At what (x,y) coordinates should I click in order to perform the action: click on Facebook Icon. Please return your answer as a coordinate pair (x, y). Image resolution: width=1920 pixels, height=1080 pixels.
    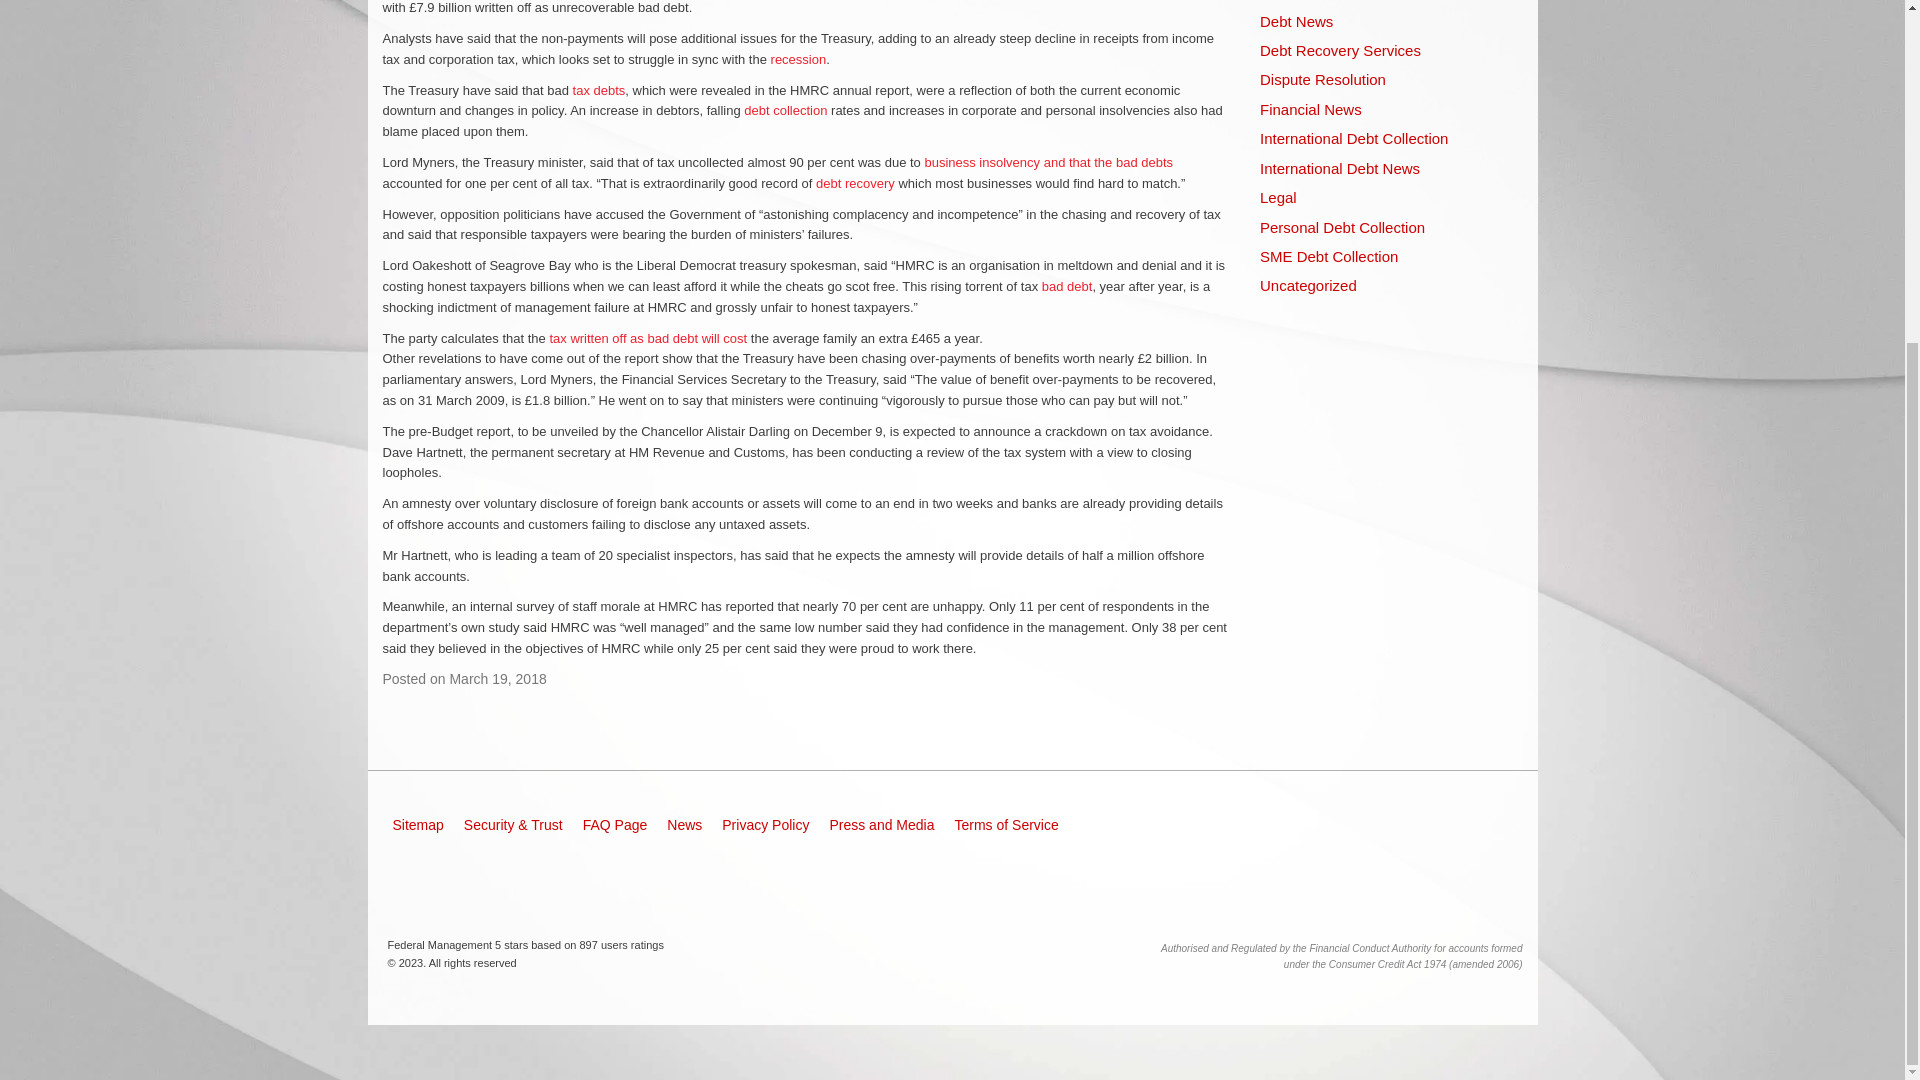
    Looking at the image, I should click on (419, 878).